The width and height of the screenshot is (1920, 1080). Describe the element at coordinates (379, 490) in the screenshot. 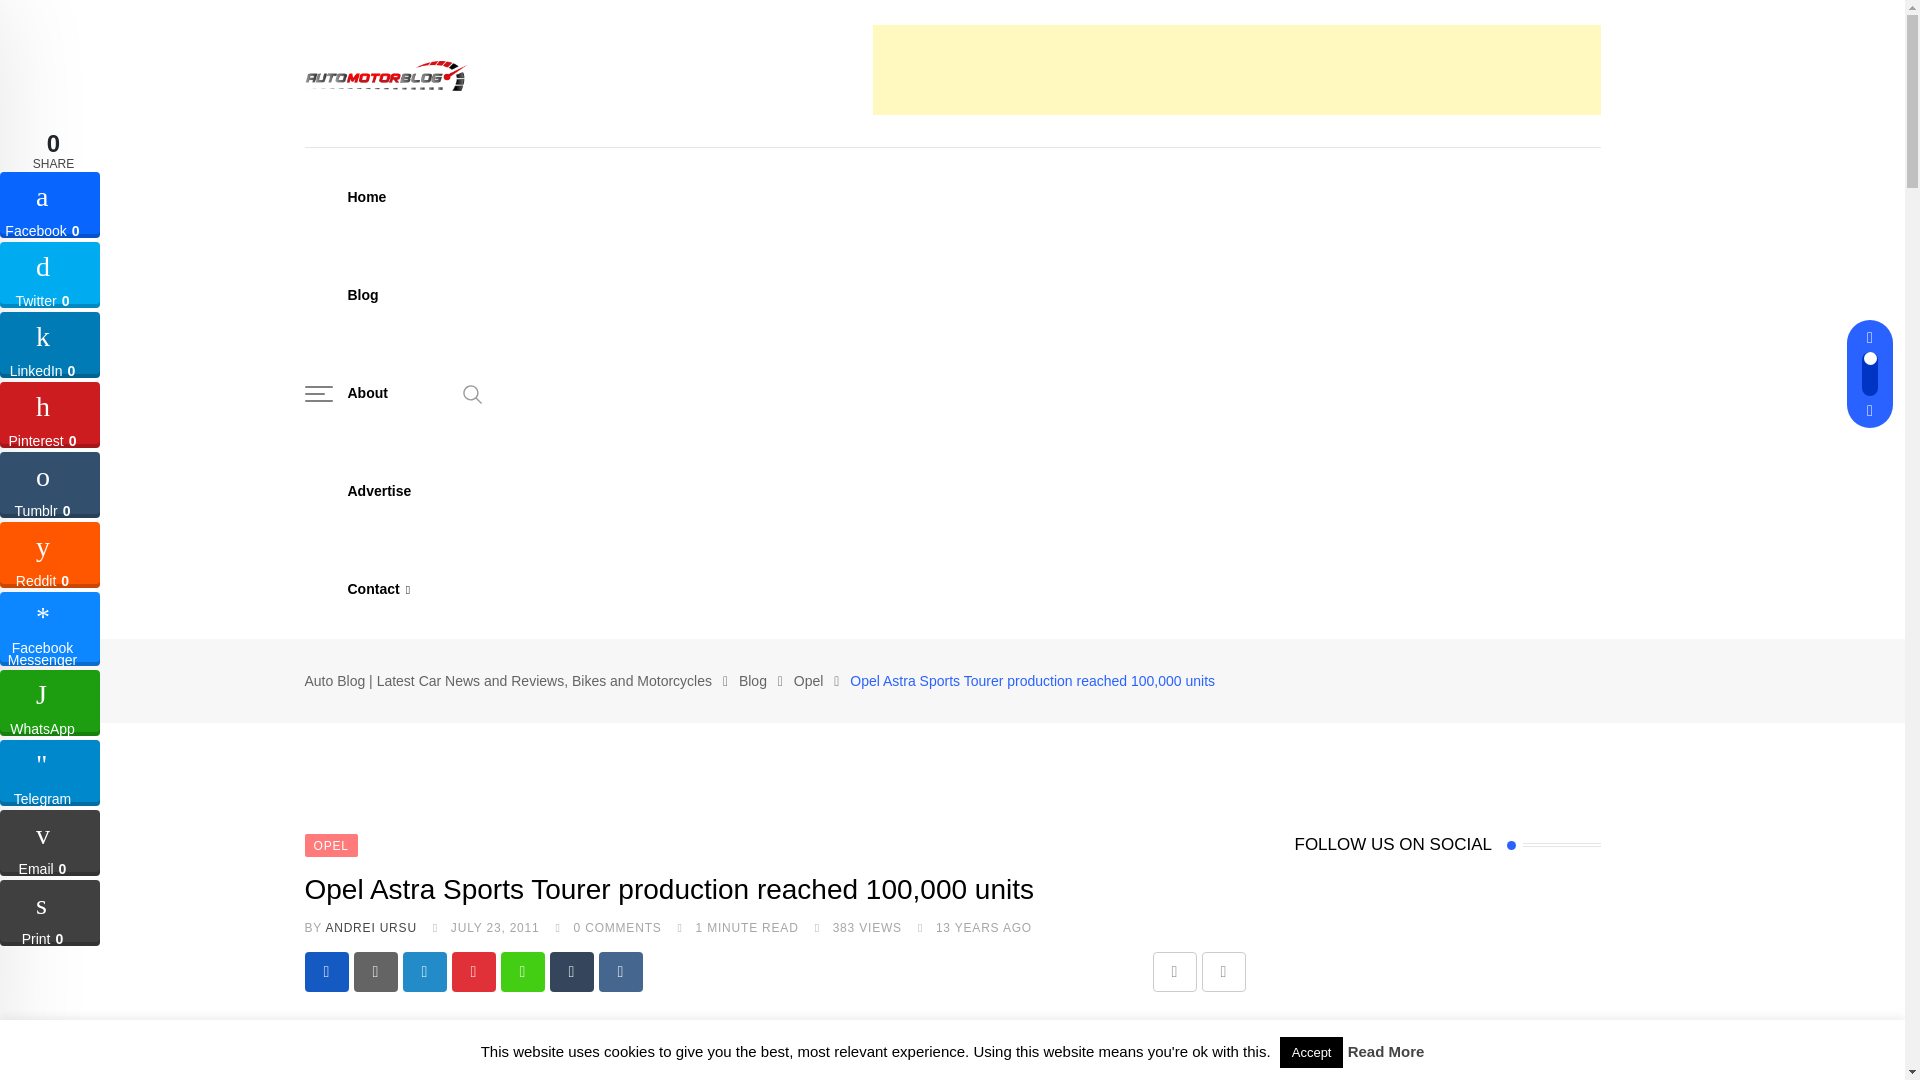

I see `Advertise` at that location.